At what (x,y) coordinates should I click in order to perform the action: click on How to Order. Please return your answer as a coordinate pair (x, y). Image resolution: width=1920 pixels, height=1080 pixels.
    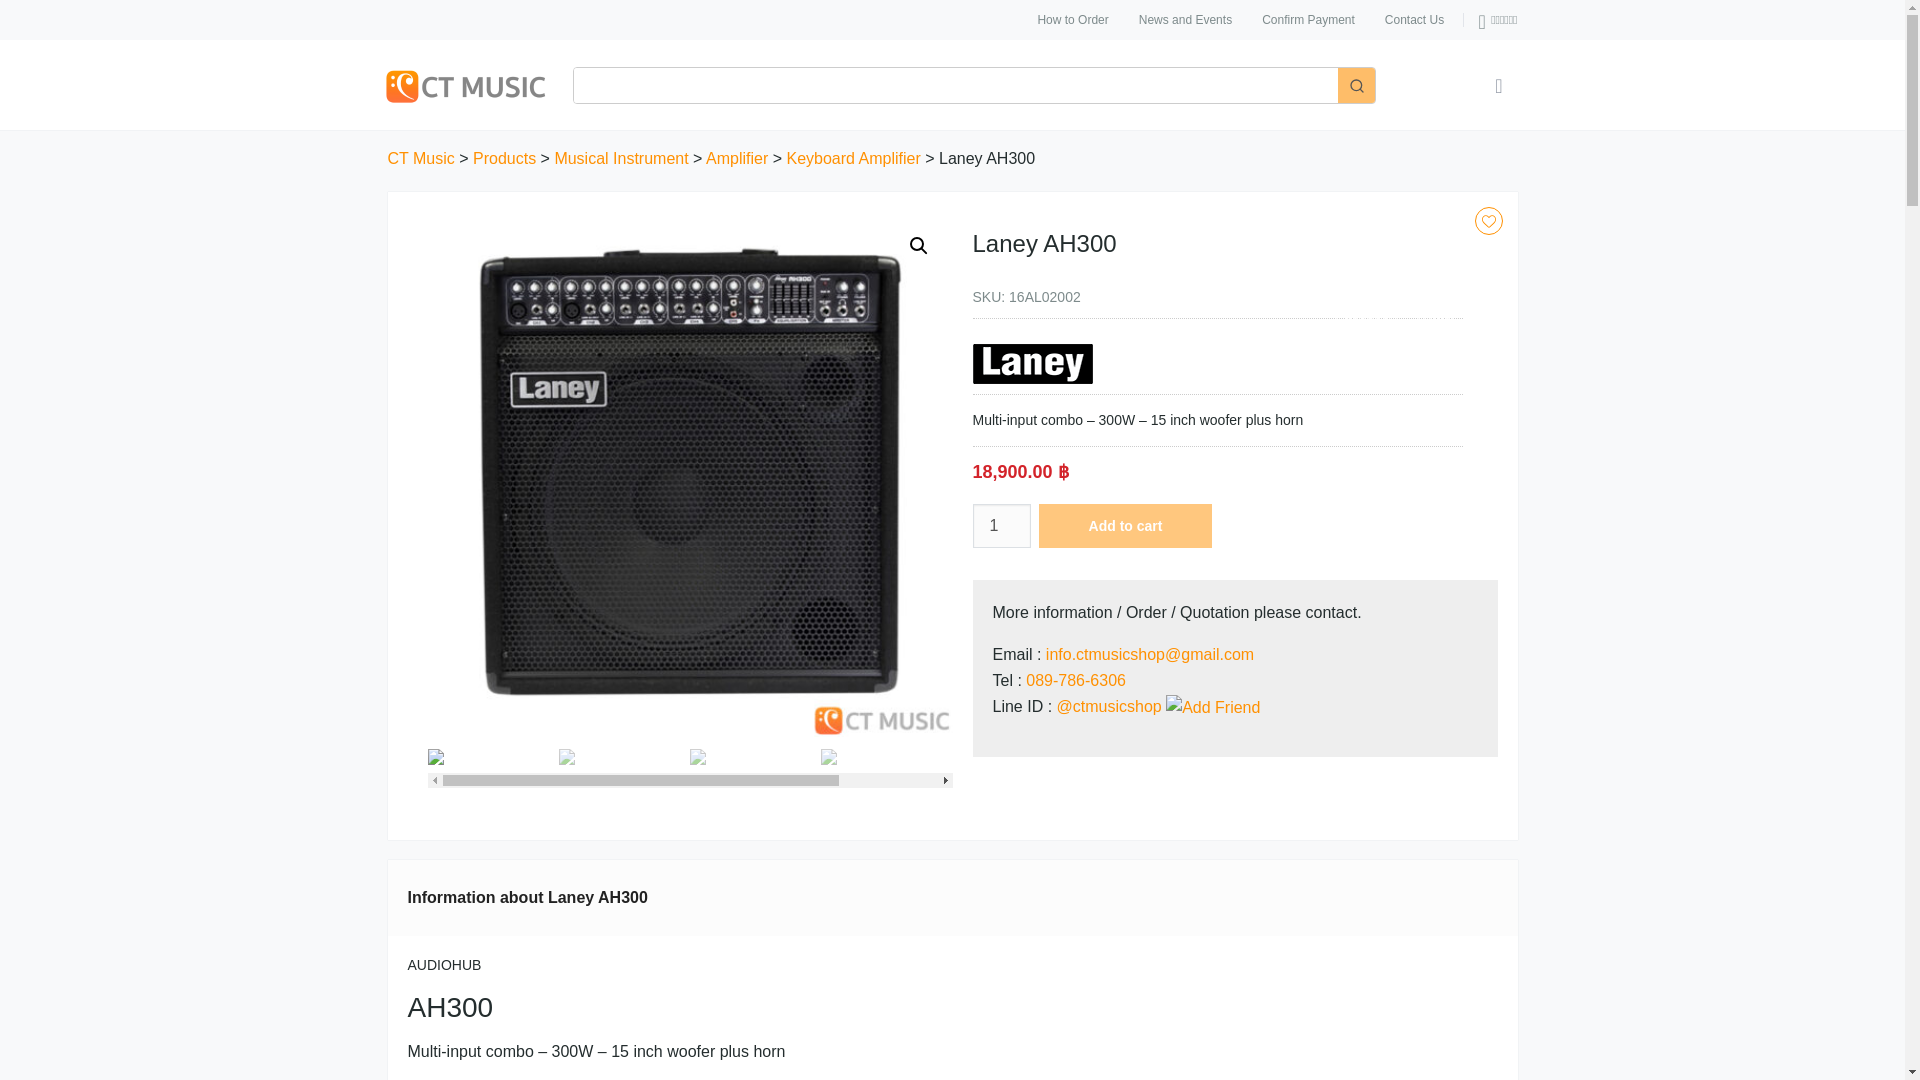
    Looking at the image, I should click on (1072, 20).